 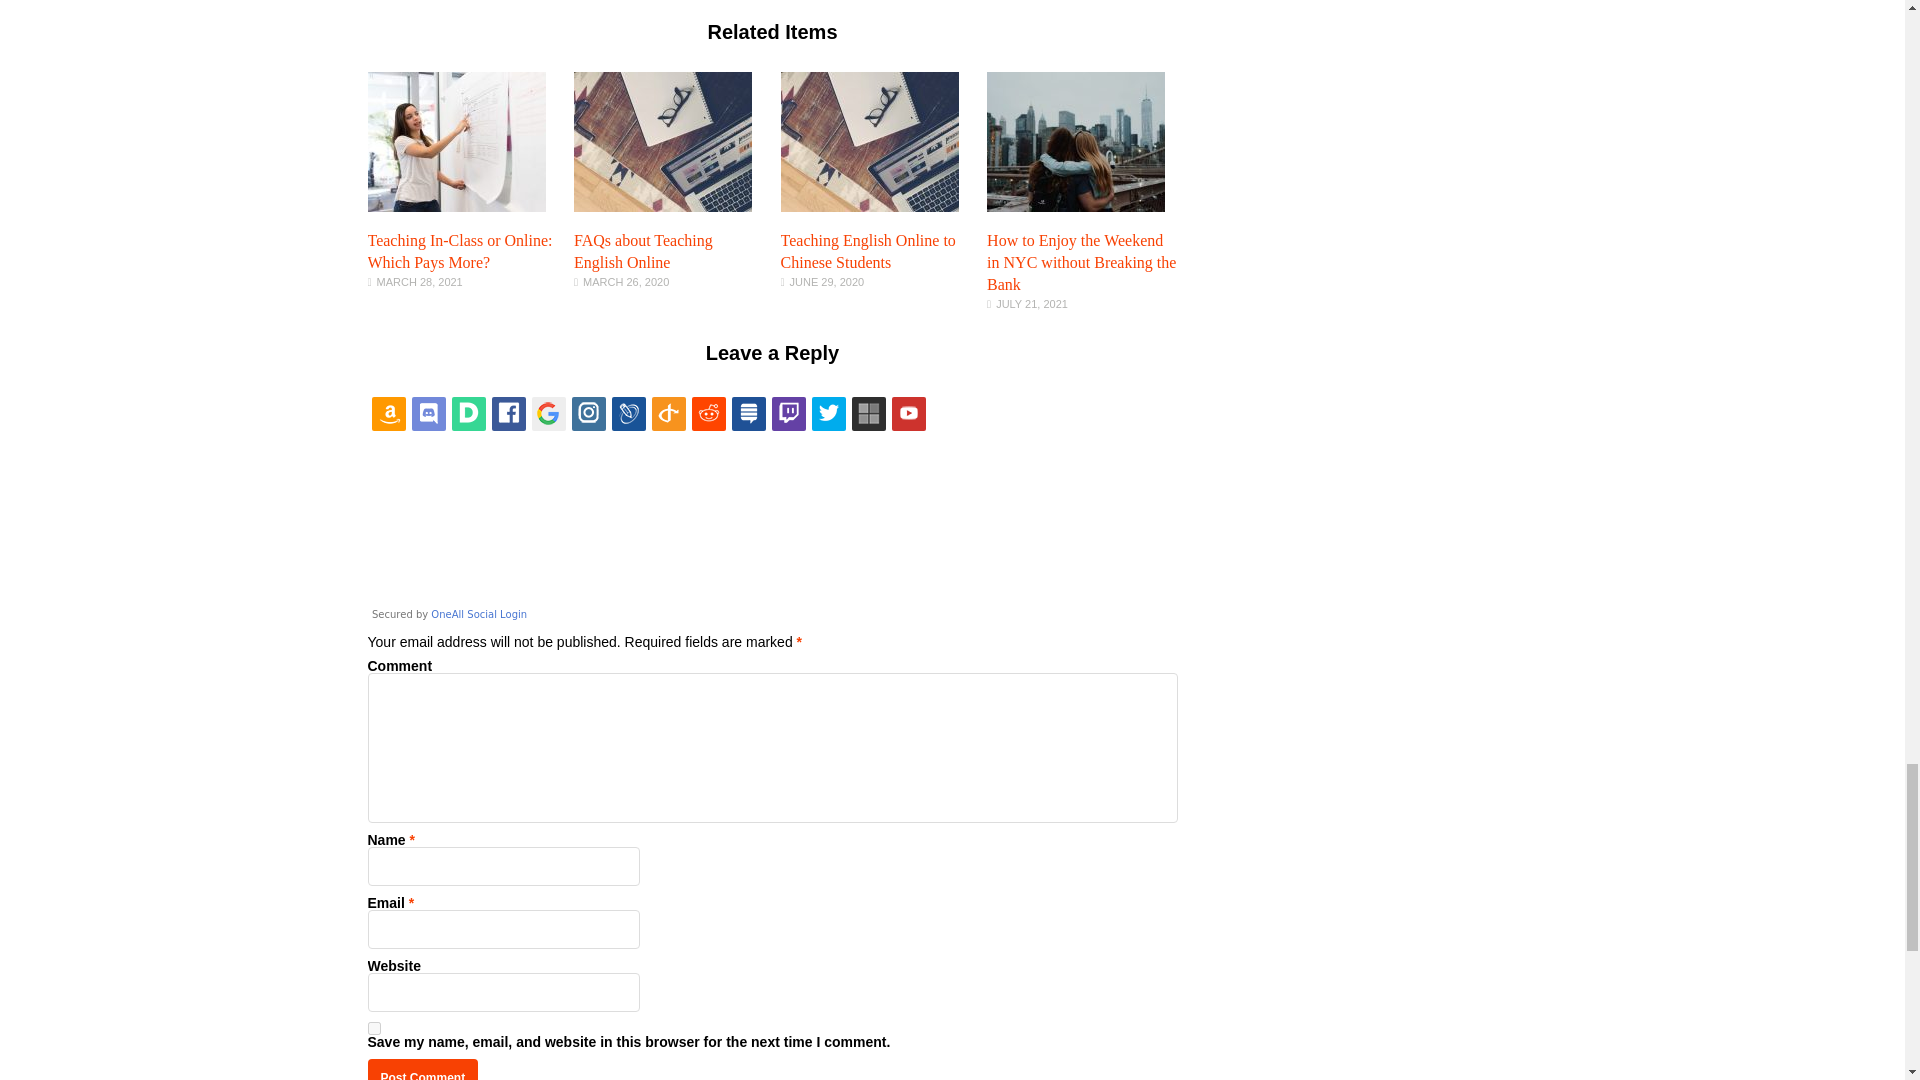 What do you see at coordinates (868, 252) in the screenshot?
I see `Teaching English Online to Chinese Students` at bounding box center [868, 252].